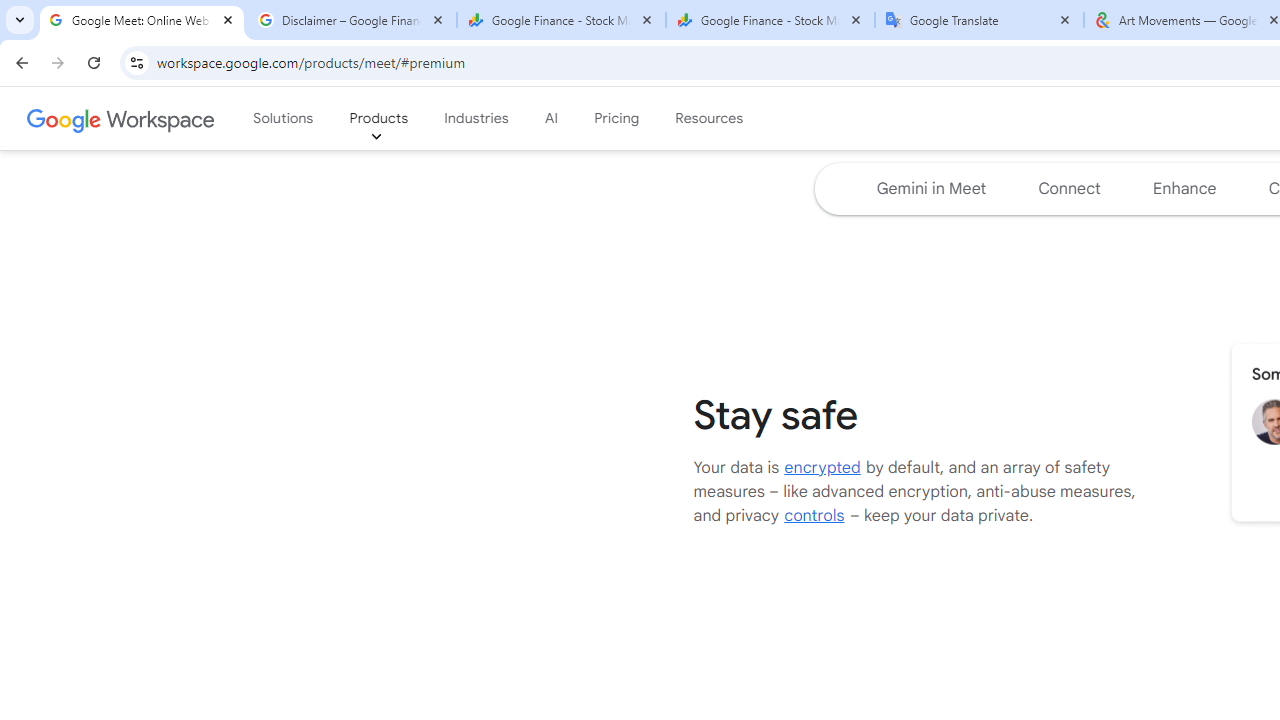 The height and width of the screenshot is (720, 1280). What do you see at coordinates (814, 515) in the screenshot?
I see `controls` at bounding box center [814, 515].